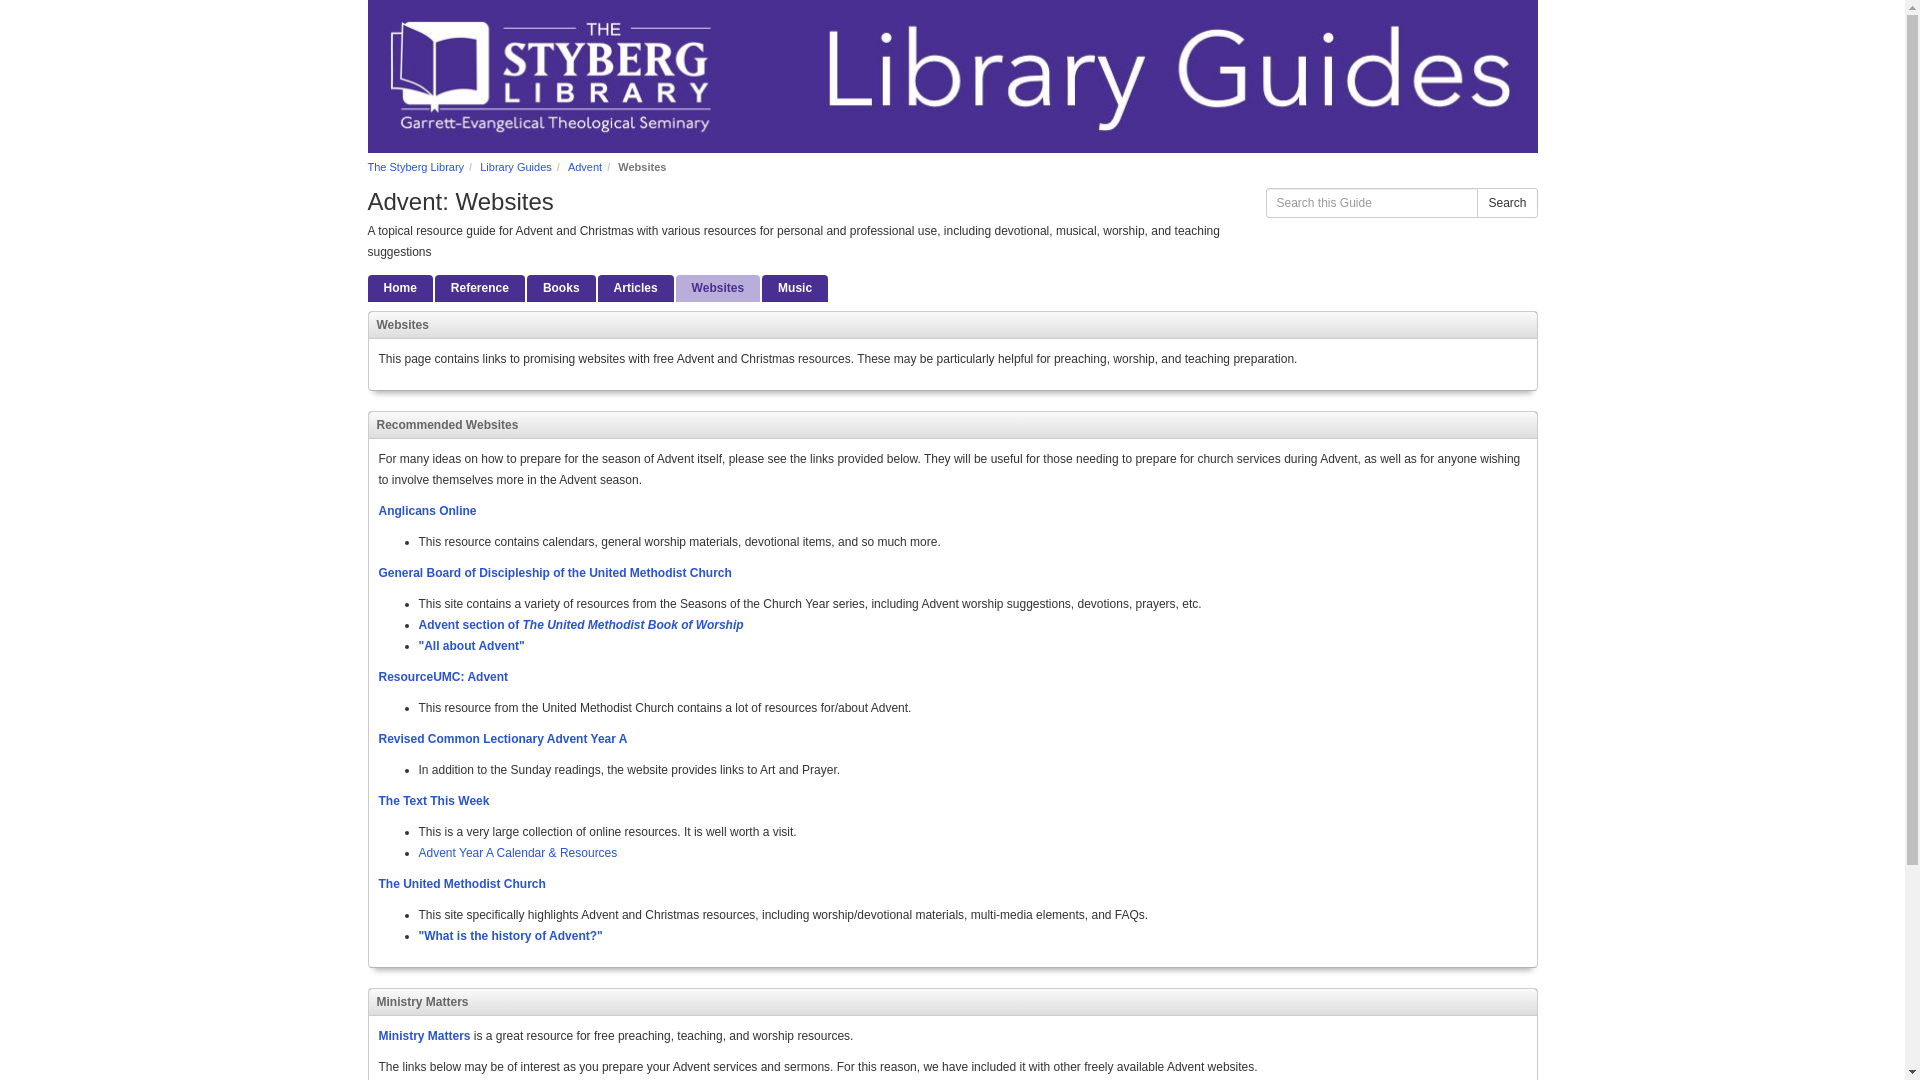 The image size is (1920, 1080). Describe the element at coordinates (580, 624) in the screenshot. I see `Advent section of The United Methodist Book of Worship` at that location.